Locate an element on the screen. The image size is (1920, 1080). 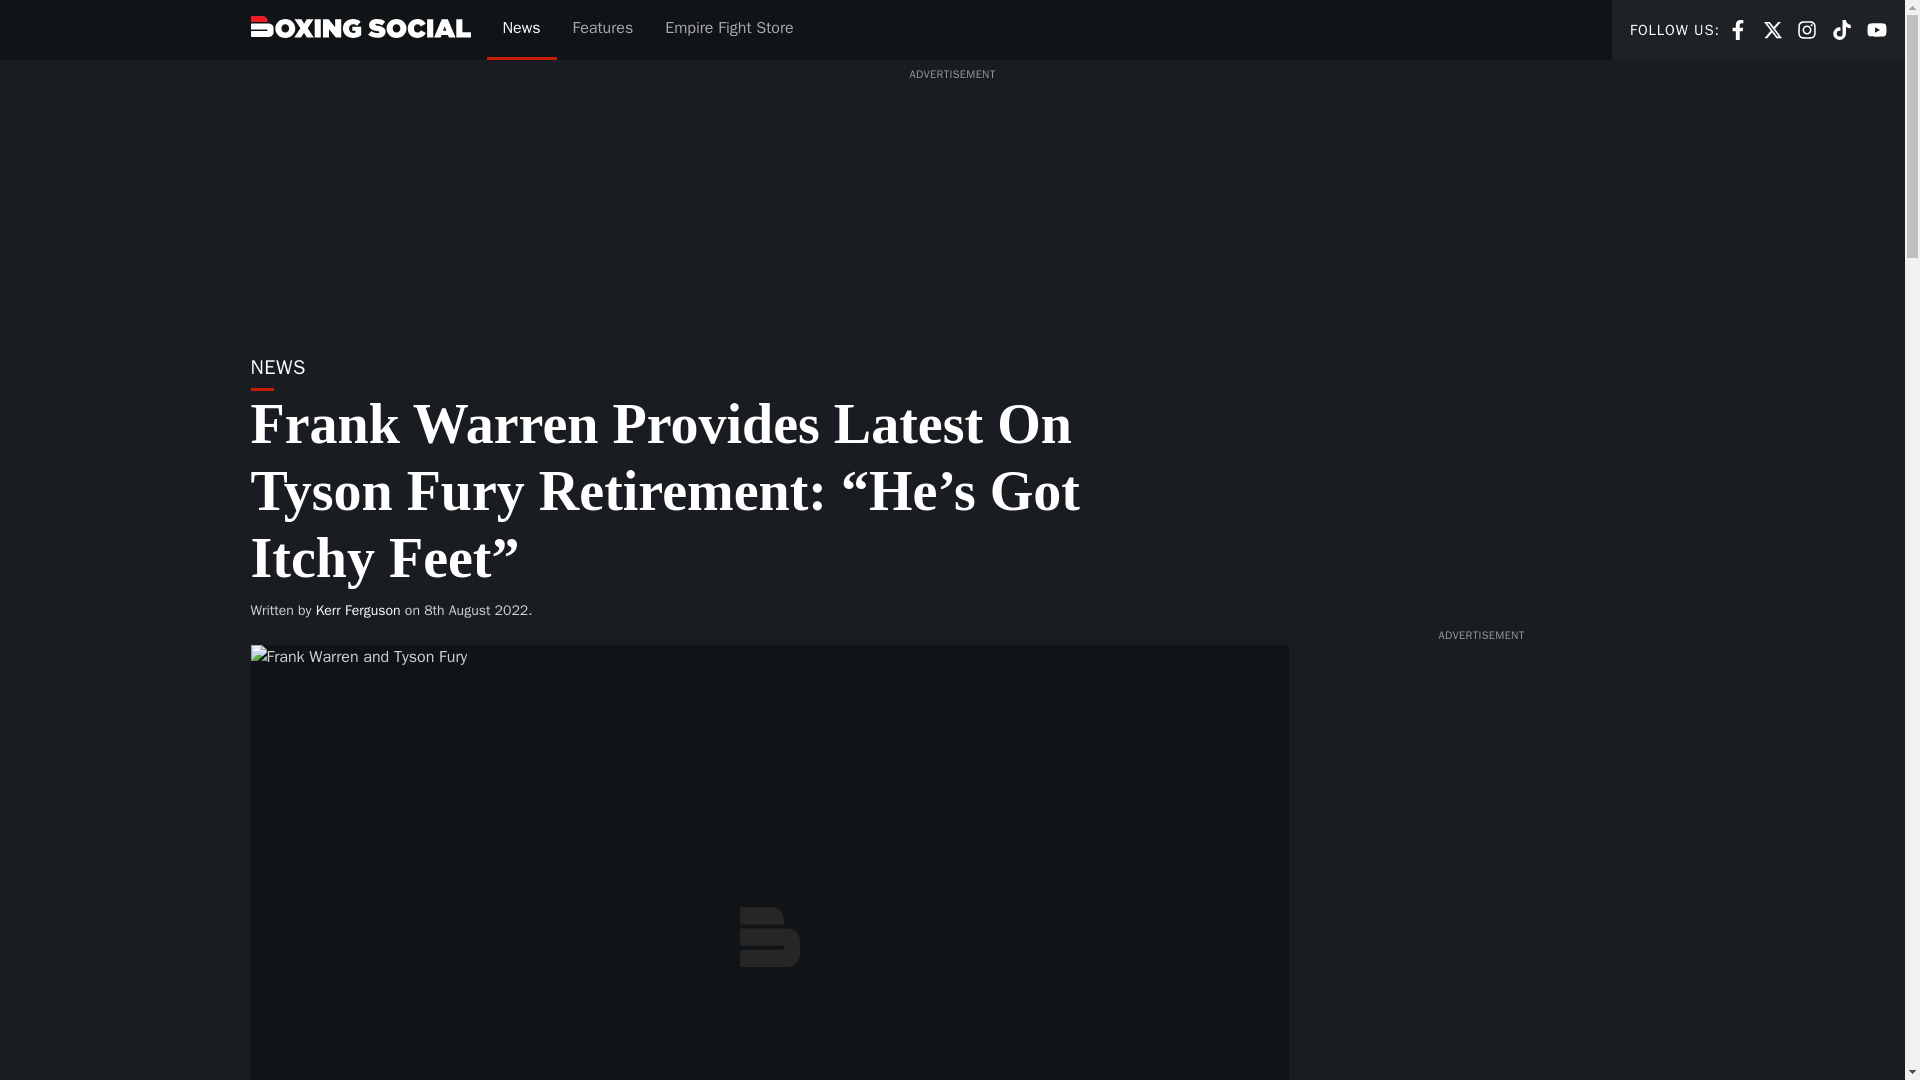
Skip to main content is located at coordinates (520, 30).